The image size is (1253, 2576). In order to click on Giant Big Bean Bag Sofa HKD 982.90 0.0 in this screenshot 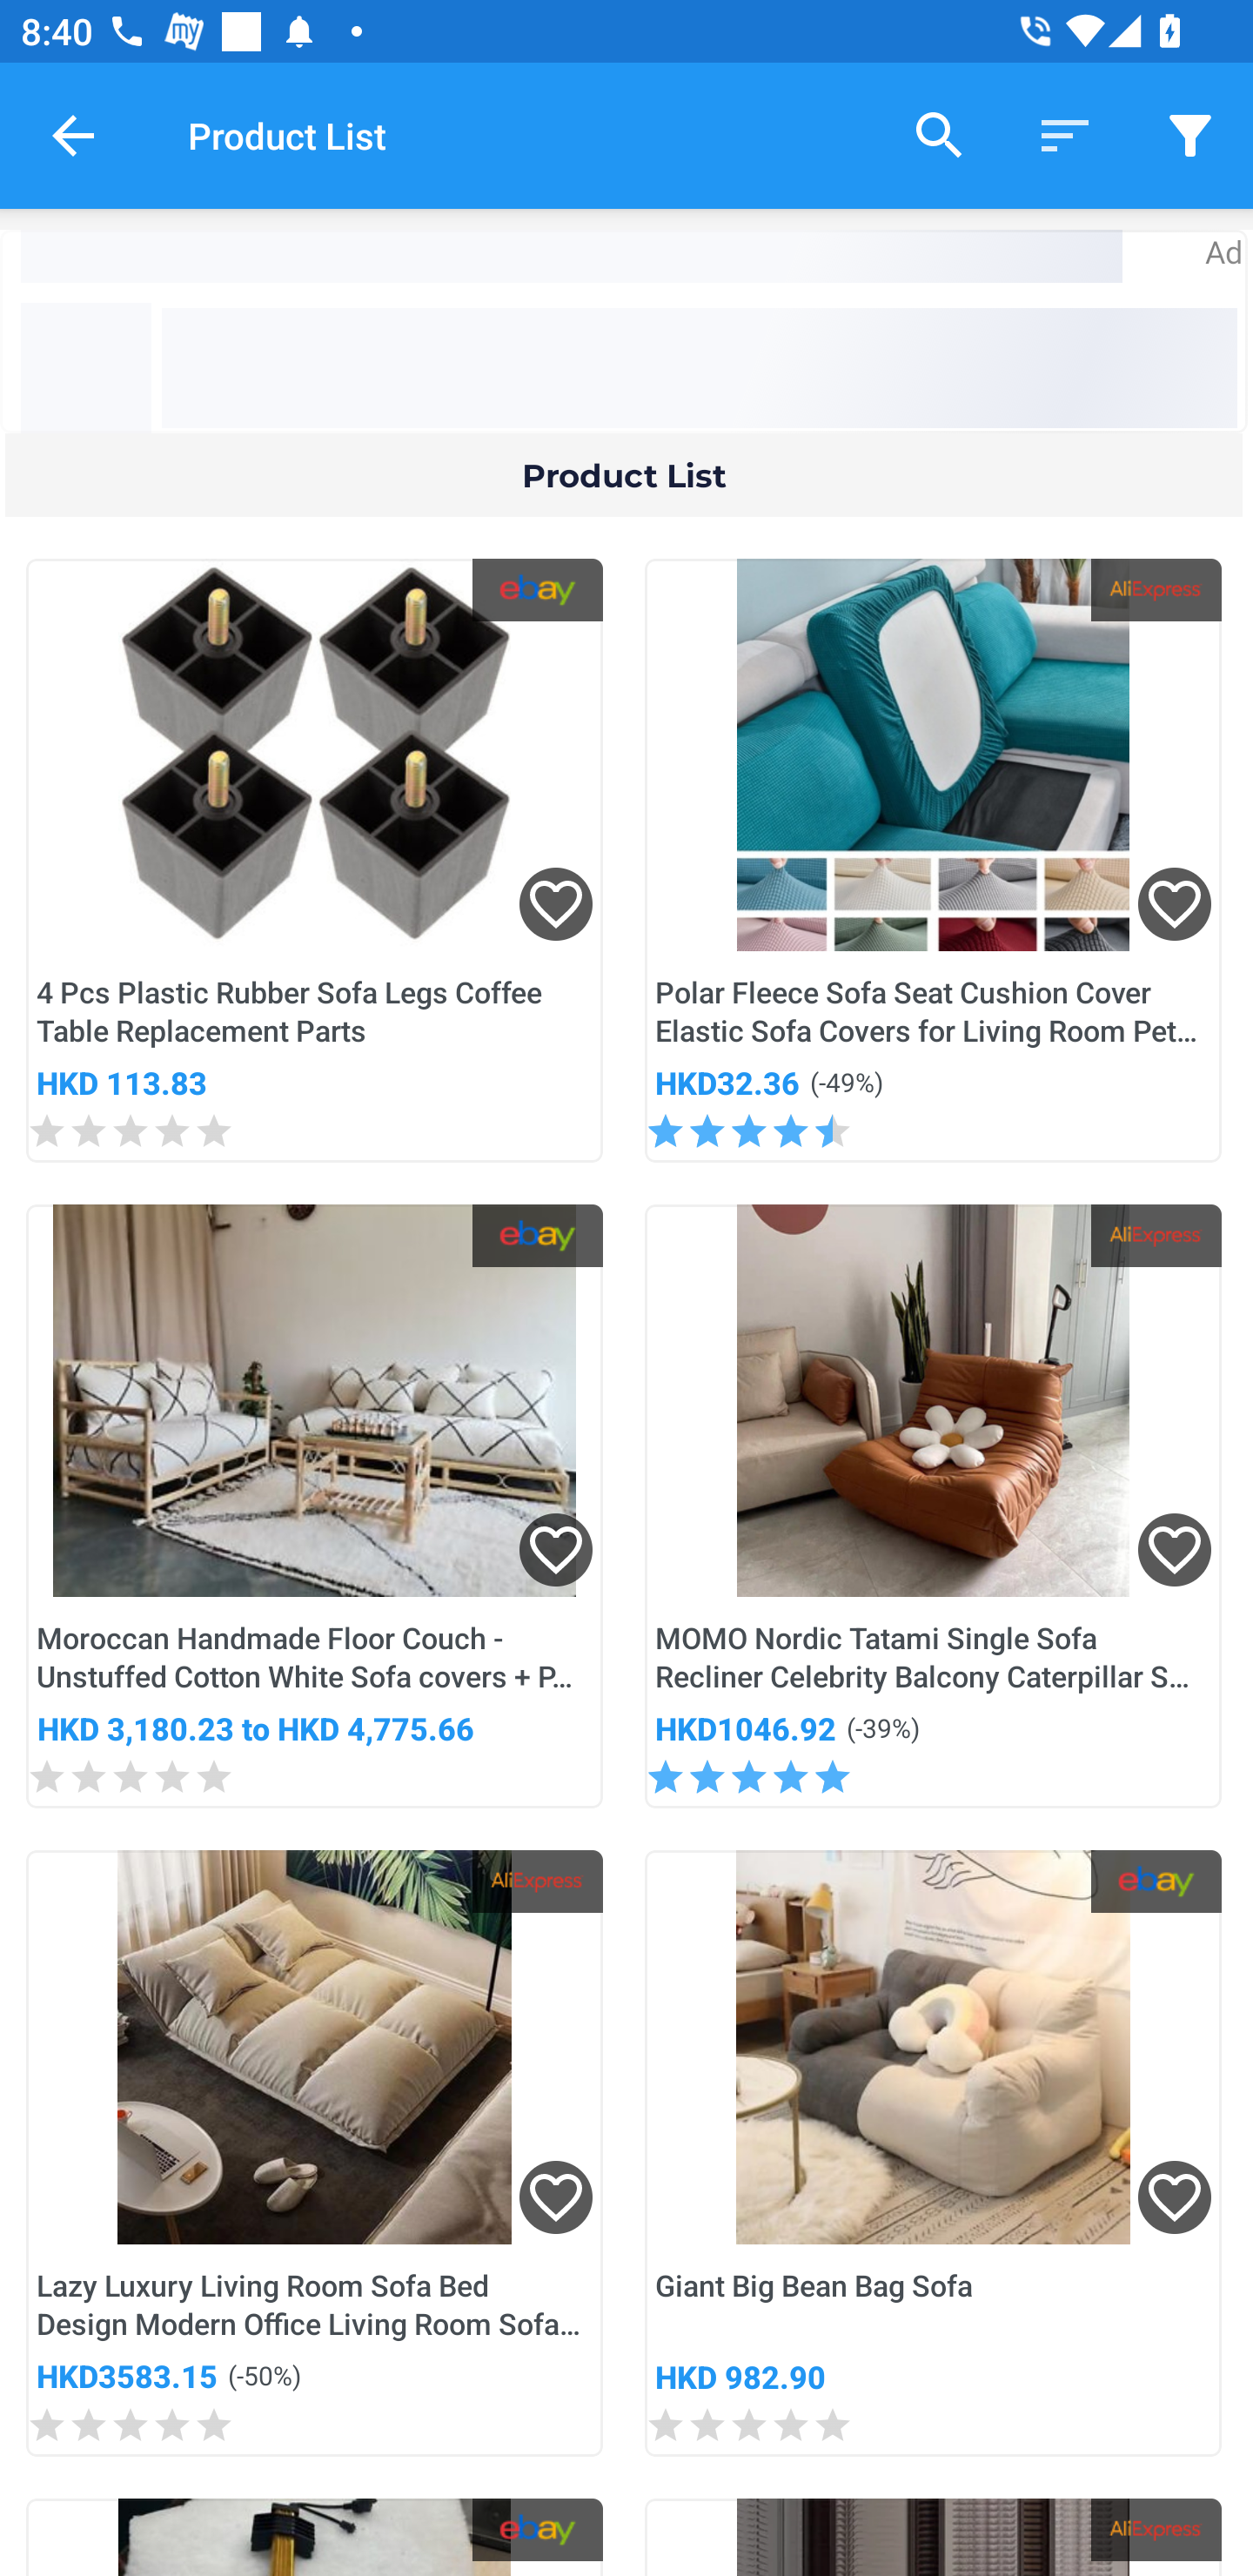, I will do `click(933, 2153)`.